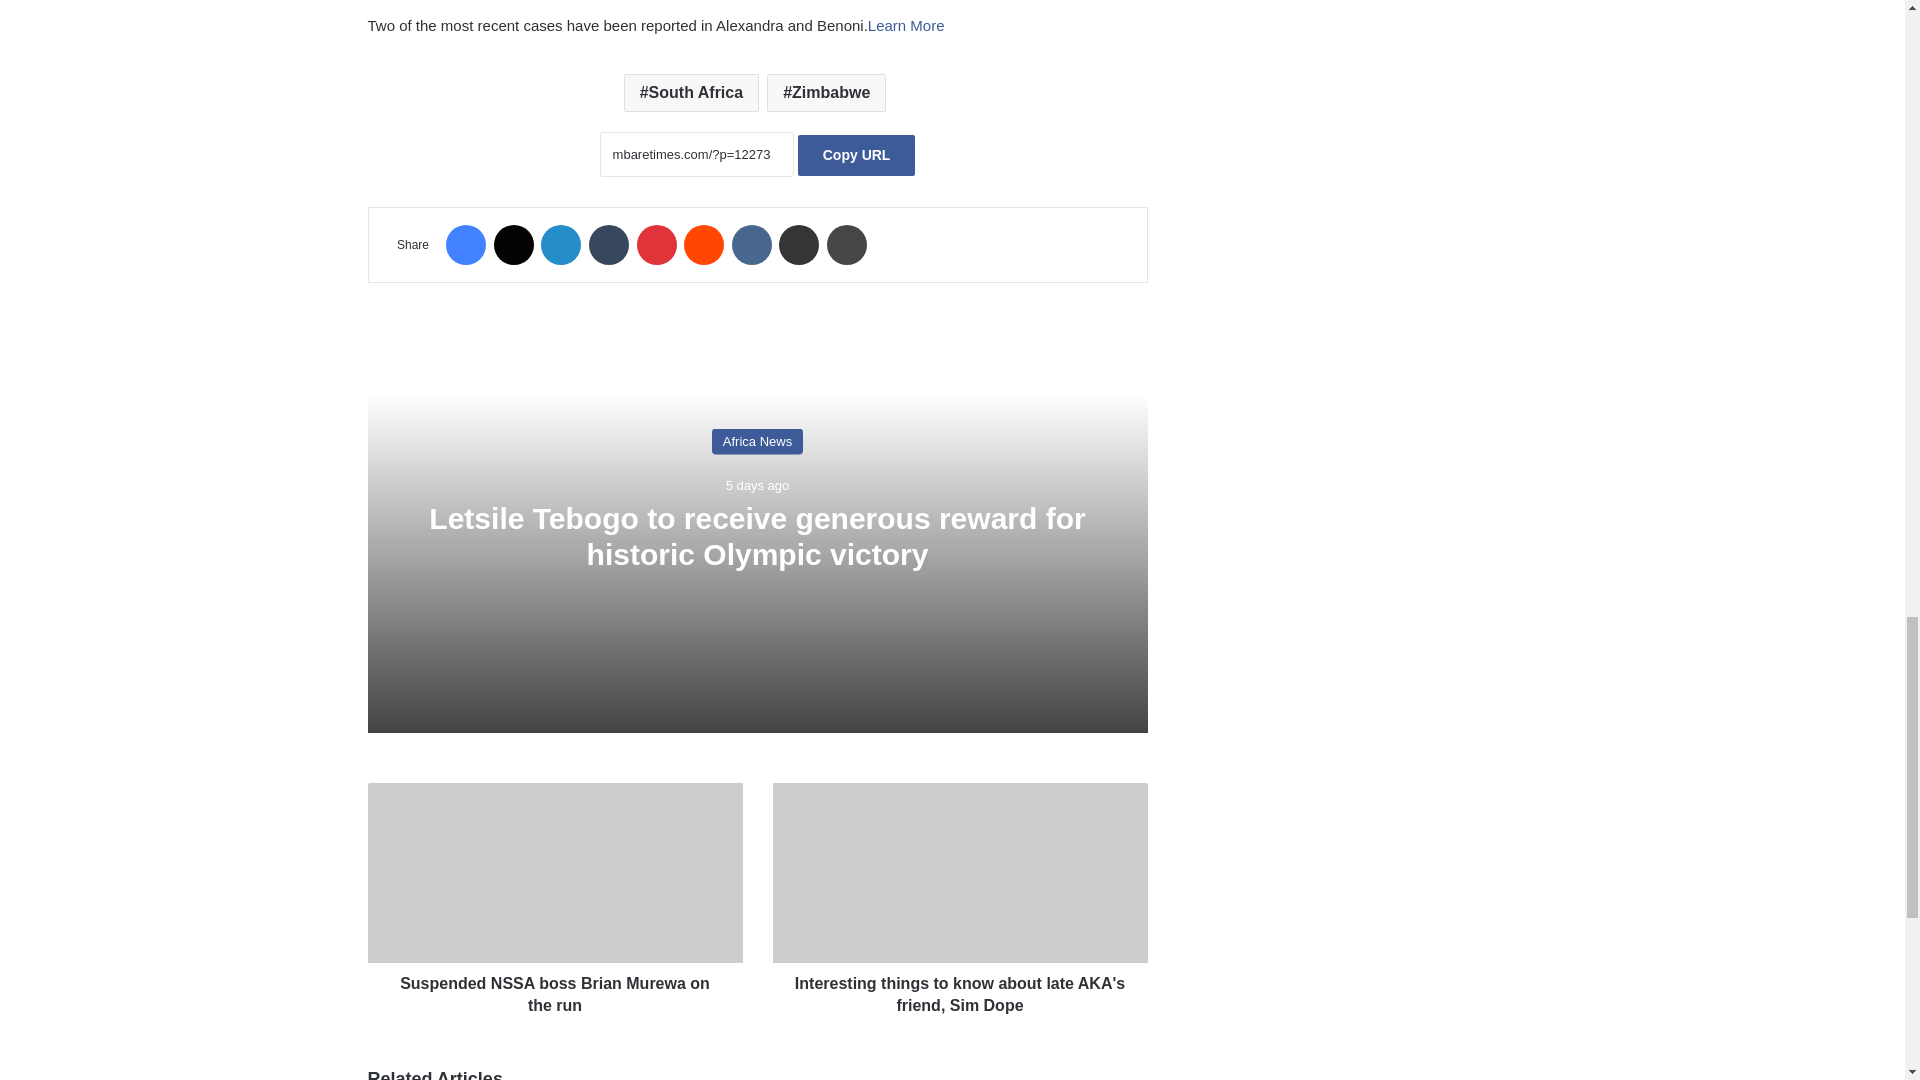 This screenshot has width=1920, height=1080. What do you see at coordinates (751, 244) in the screenshot?
I see `VKontakte` at bounding box center [751, 244].